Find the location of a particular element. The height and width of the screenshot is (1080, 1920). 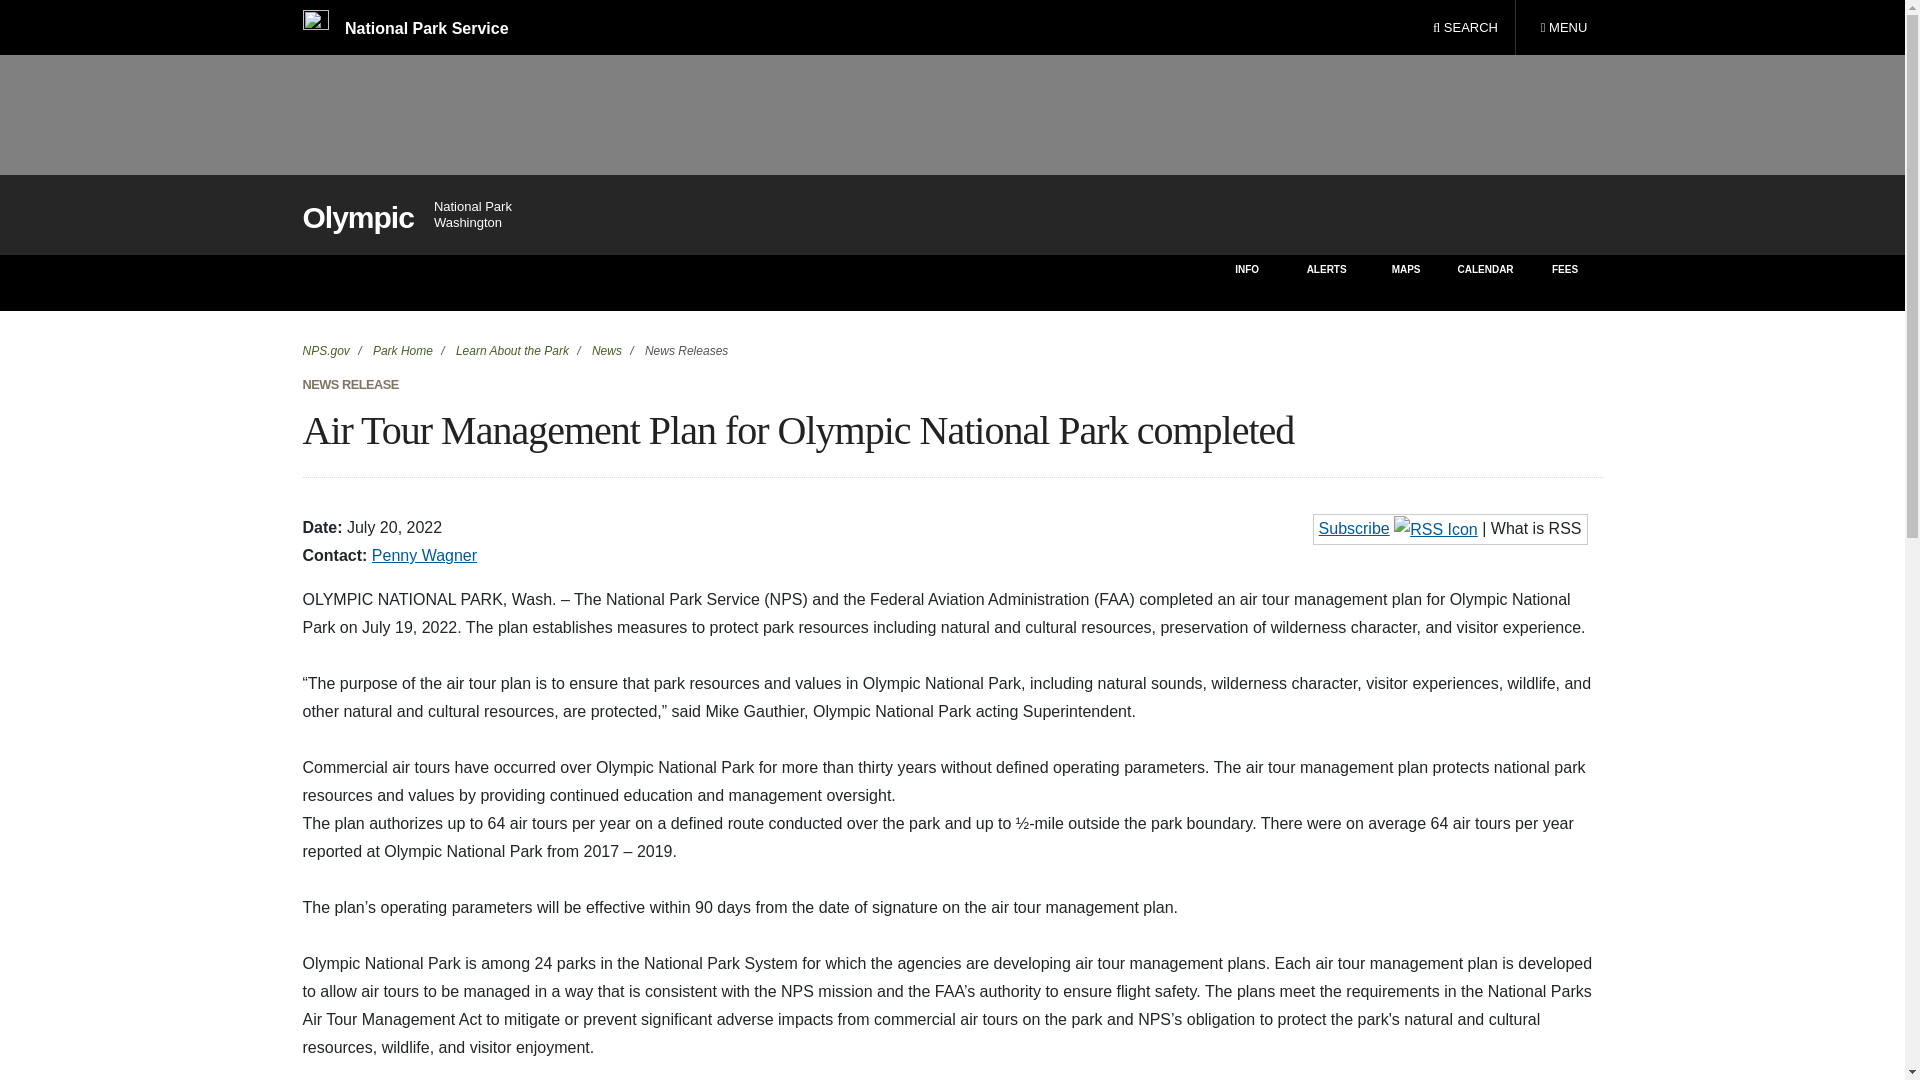

National Park Service is located at coordinates (404, 28).